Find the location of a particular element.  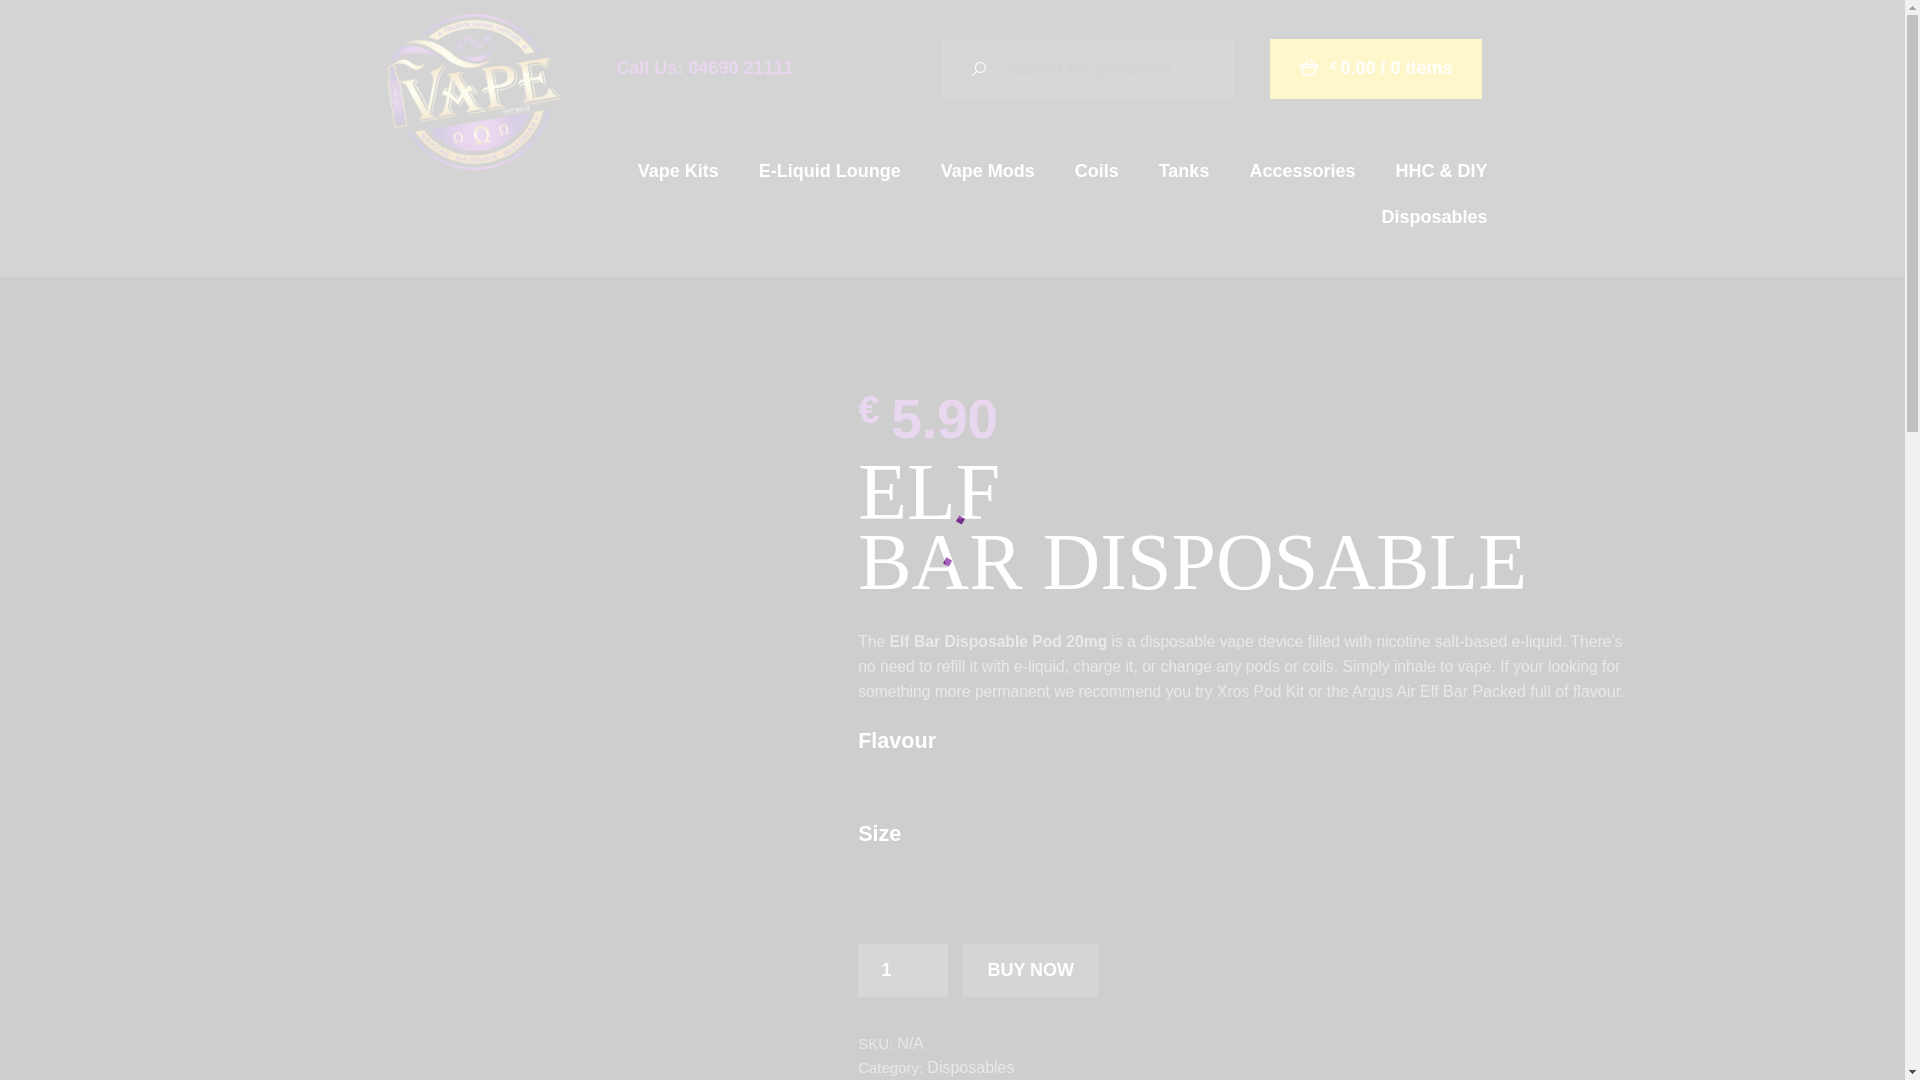

Accessories is located at coordinates (1301, 170).